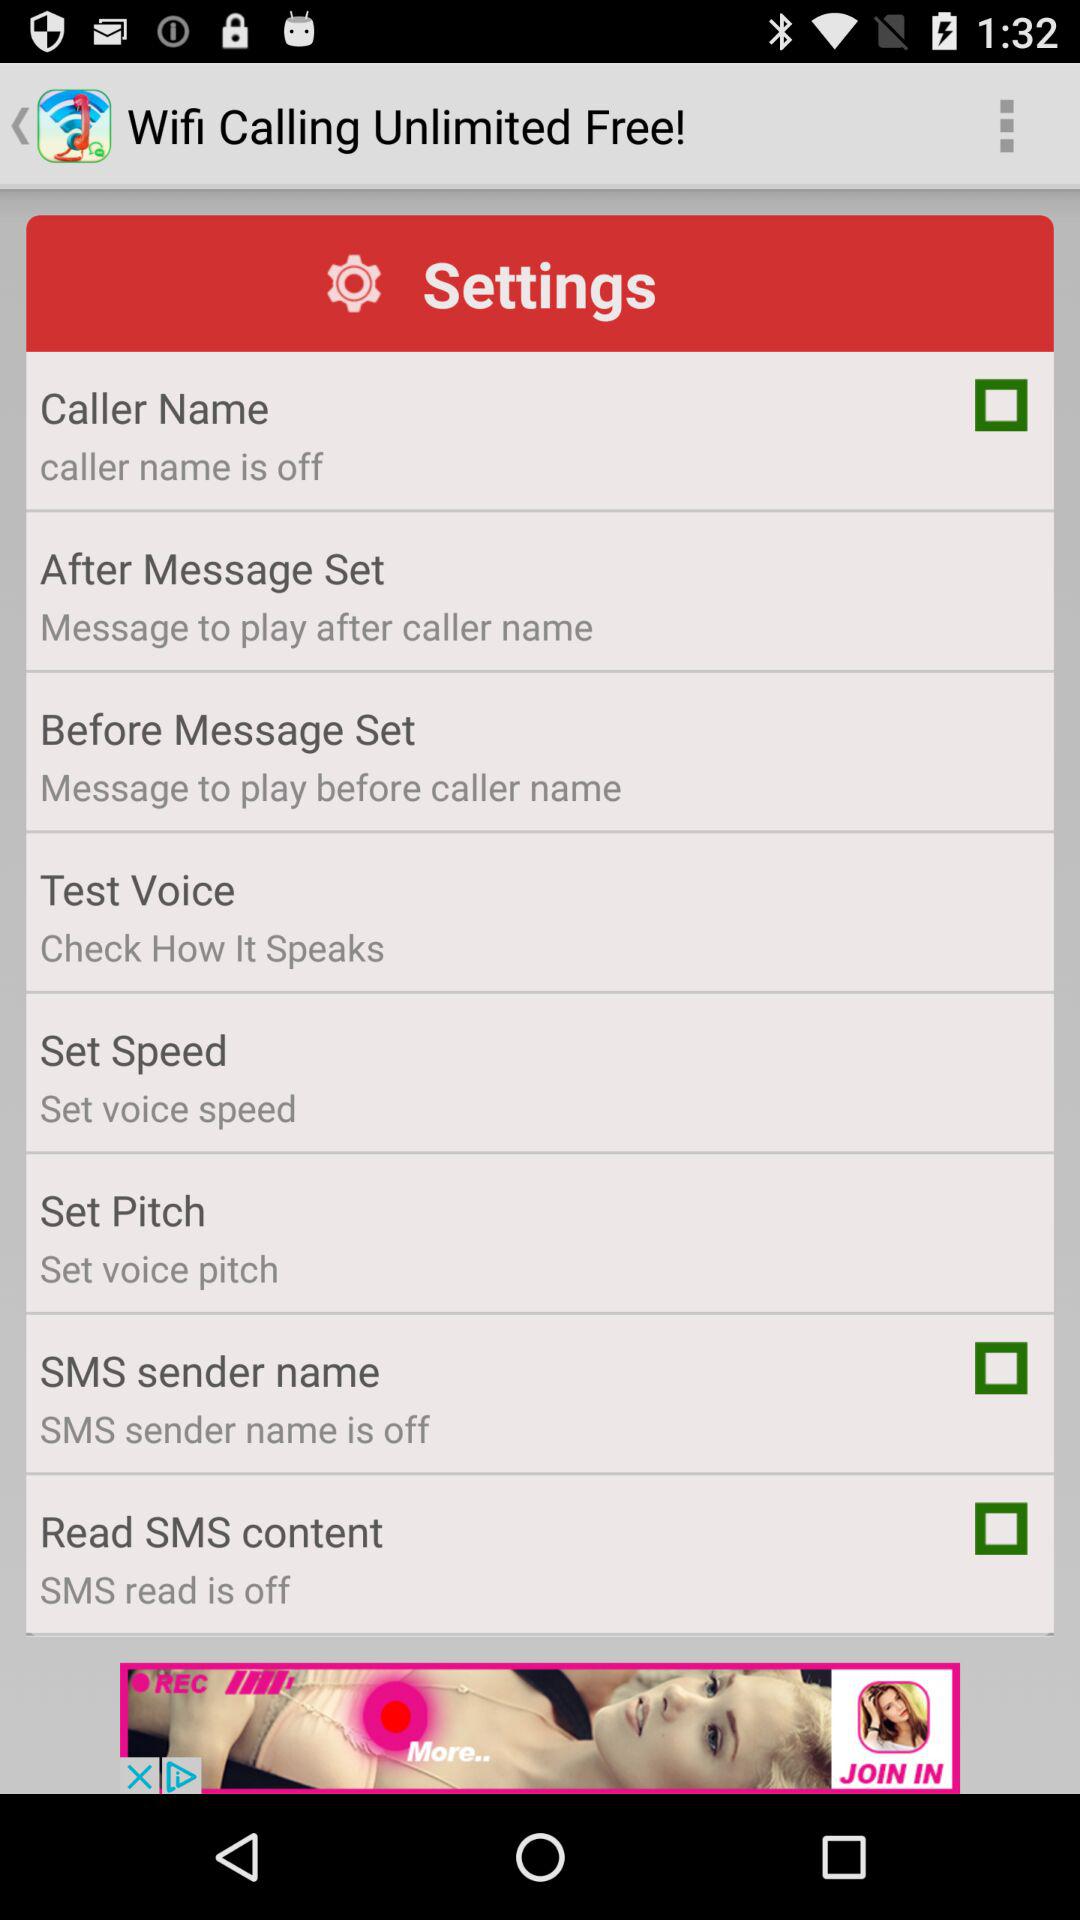 This screenshot has width=1080, height=1920. What do you see at coordinates (540, 1728) in the screenshot?
I see `go to link in advertisement` at bounding box center [540, 1728].